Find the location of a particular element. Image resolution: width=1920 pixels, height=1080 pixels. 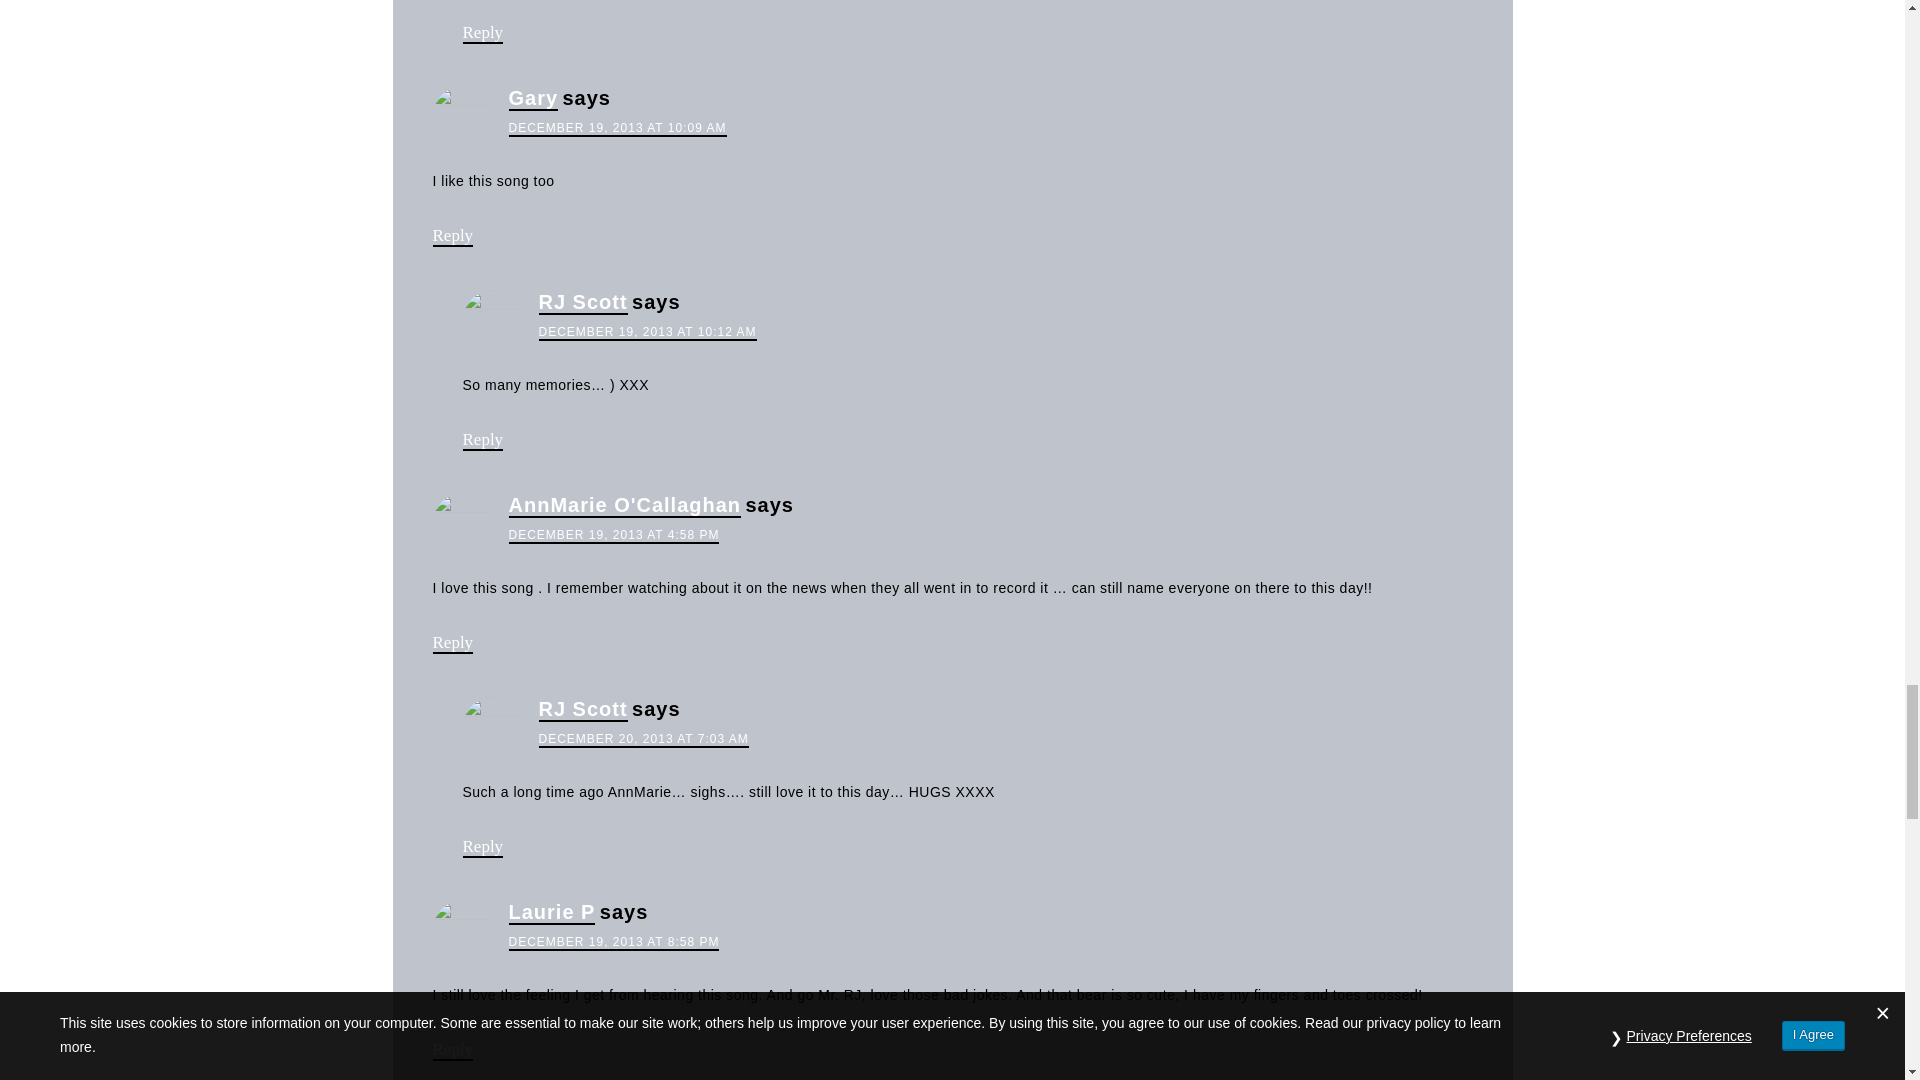

Reply is located at coordinates (482, 440).